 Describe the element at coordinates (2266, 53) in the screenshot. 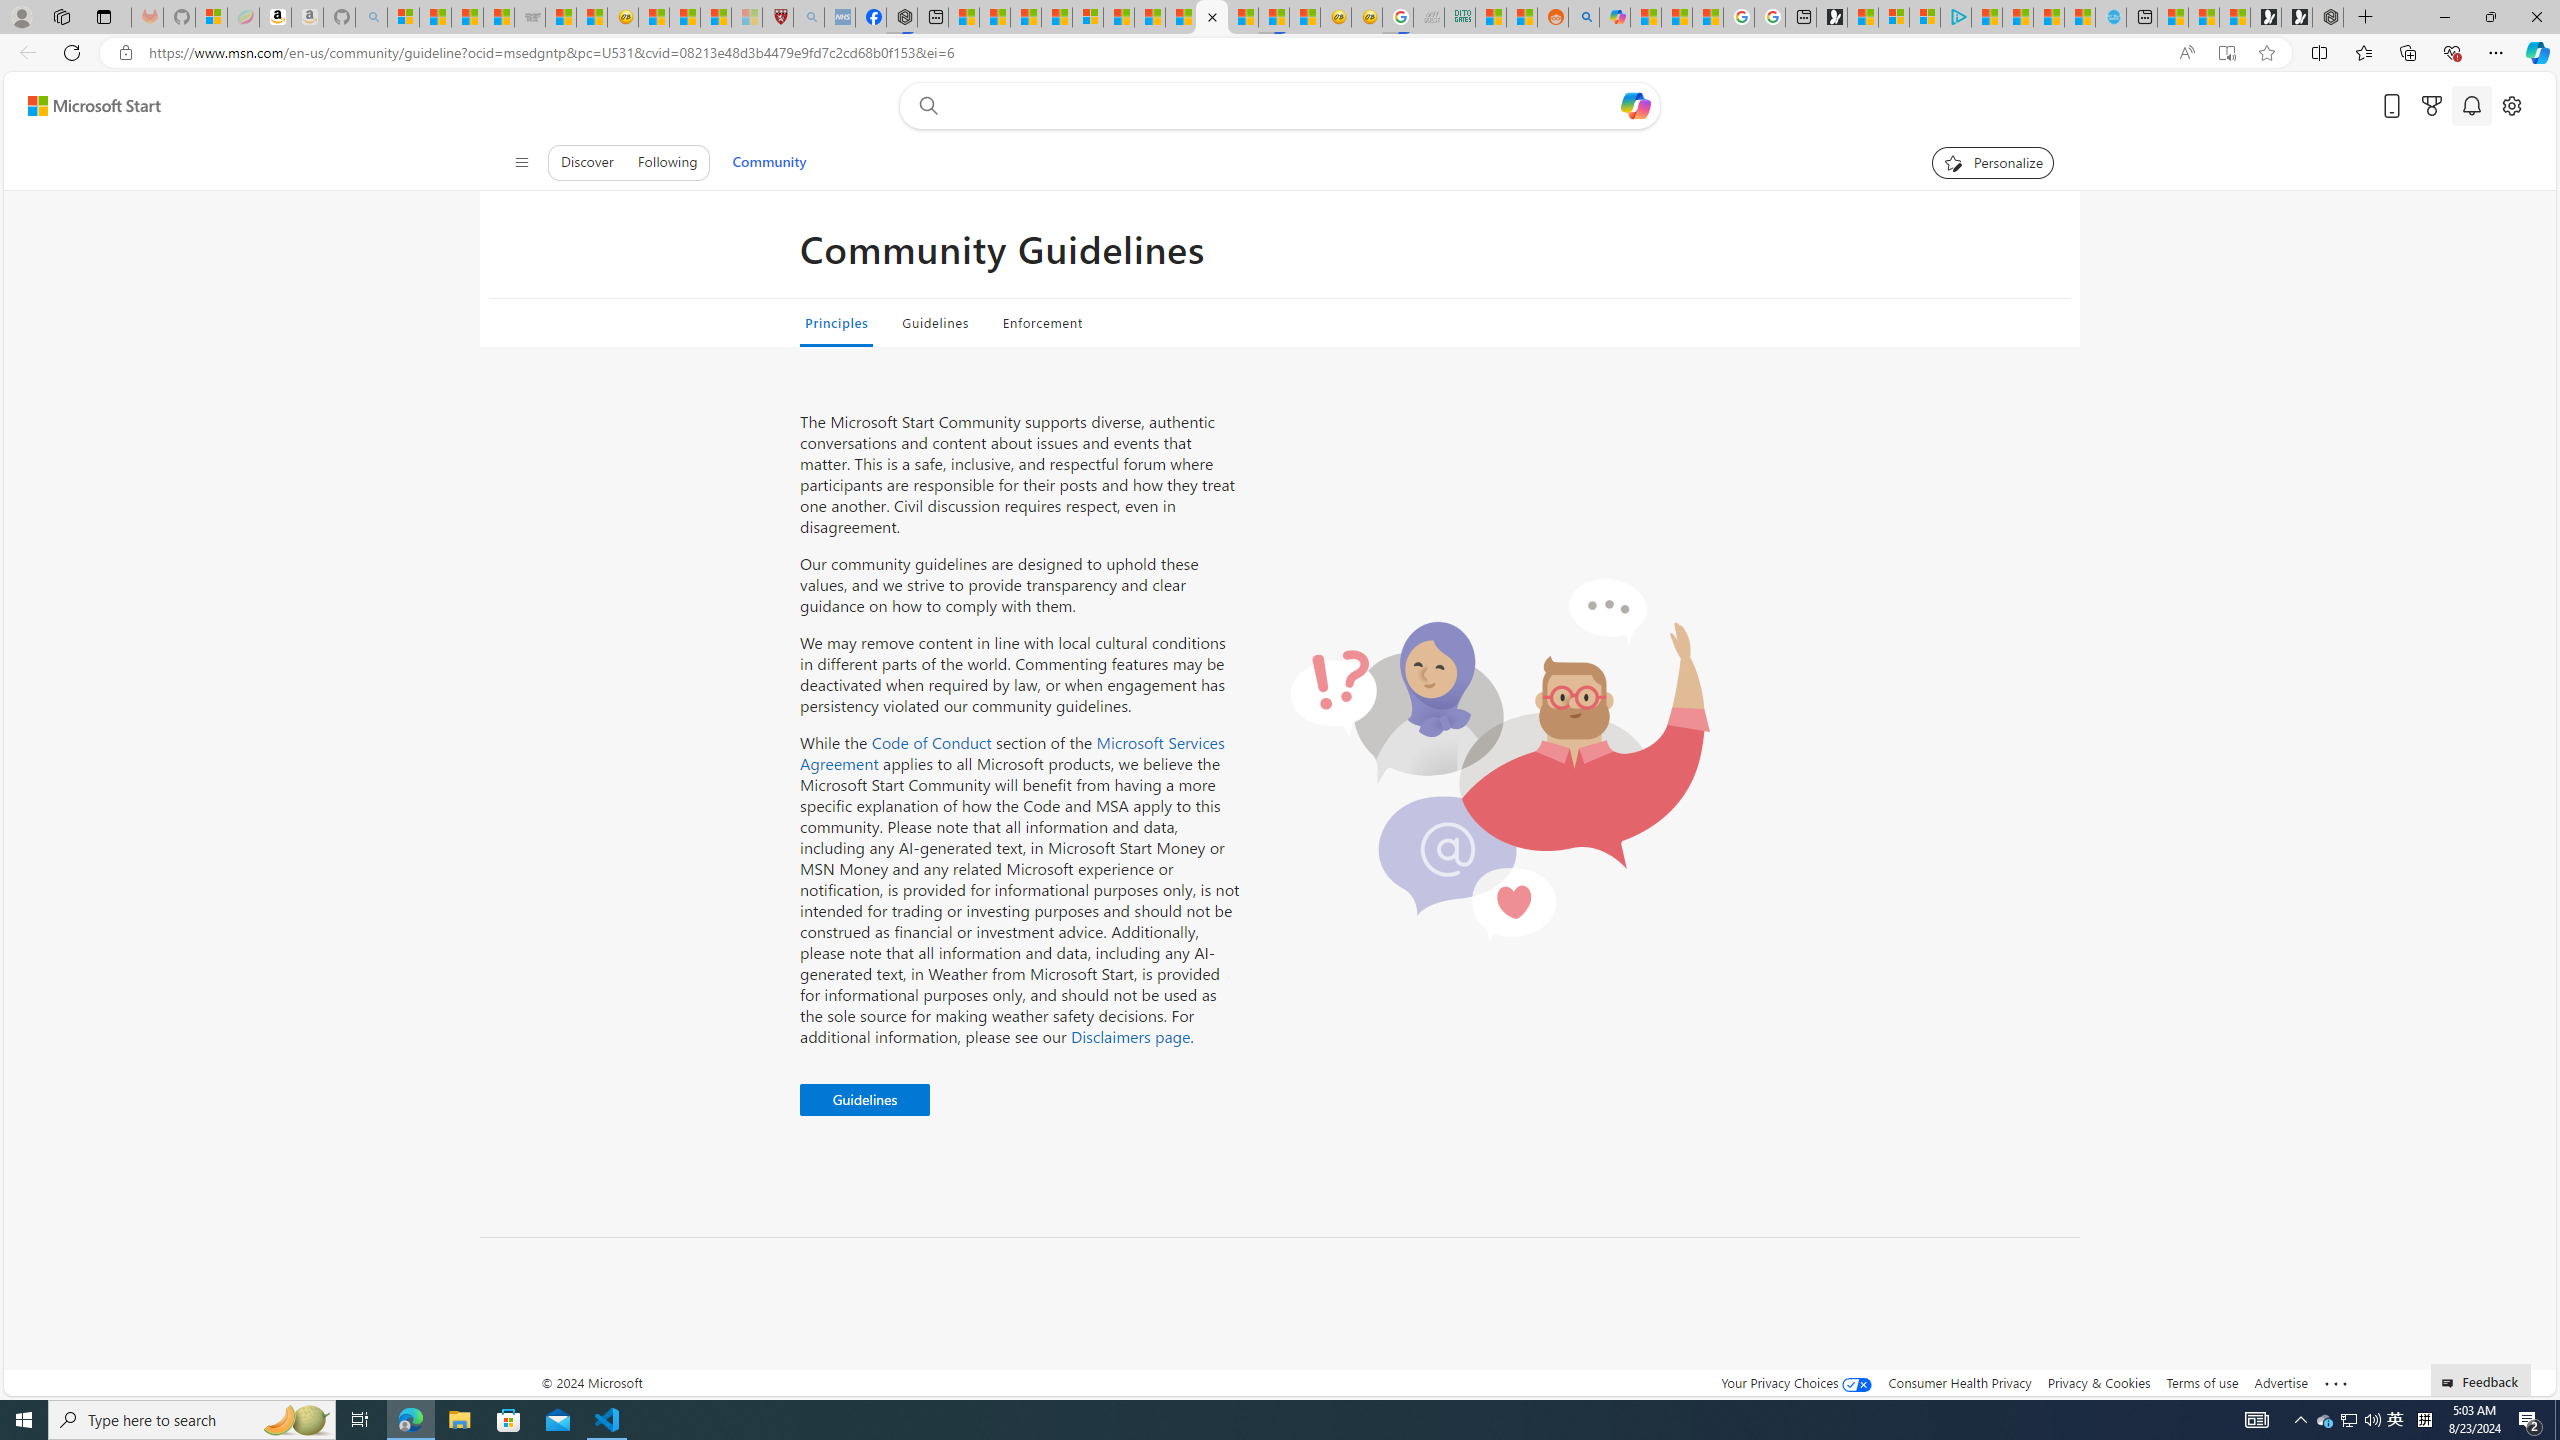

I see `Add this page to favorites (Ctrl+D)` at that location.